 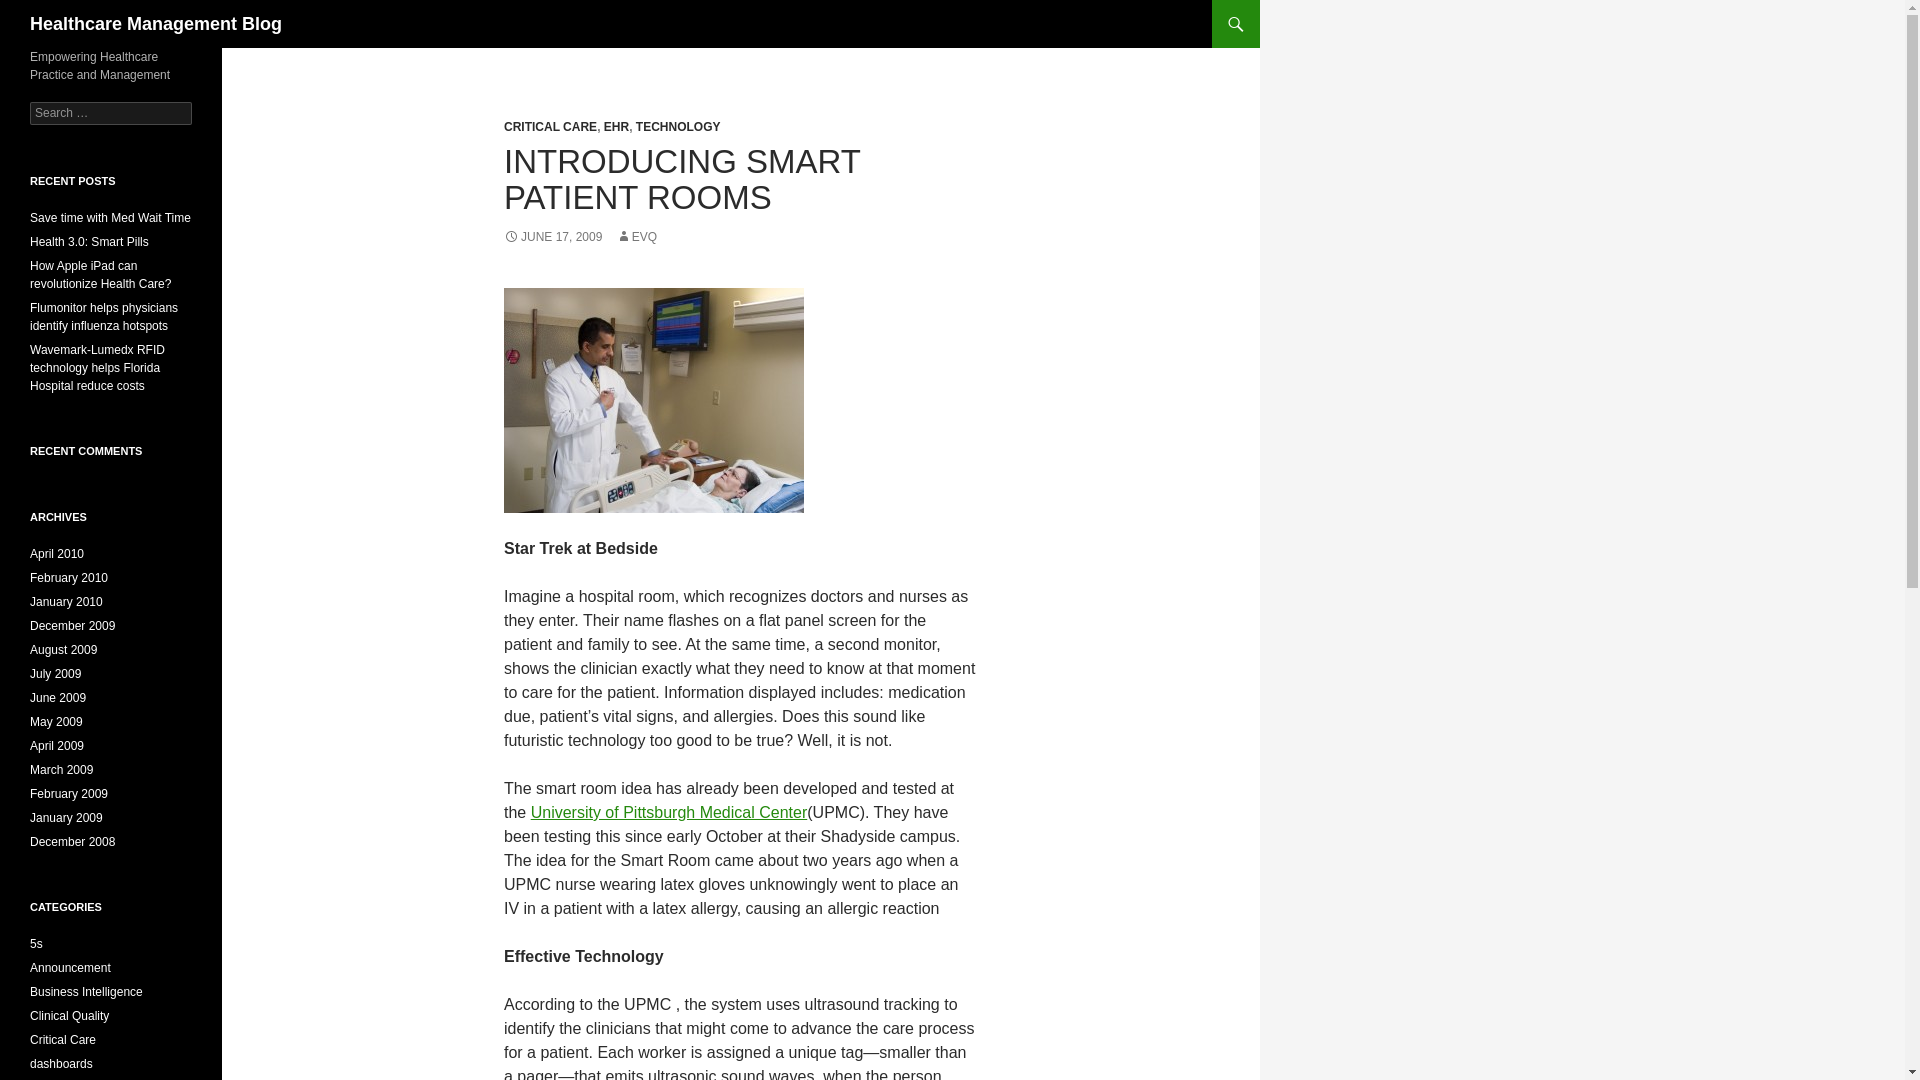 What do you see at coordinates (70, 968) in the screenshot?
I see `Announcement` at bounding box center [70, 968].